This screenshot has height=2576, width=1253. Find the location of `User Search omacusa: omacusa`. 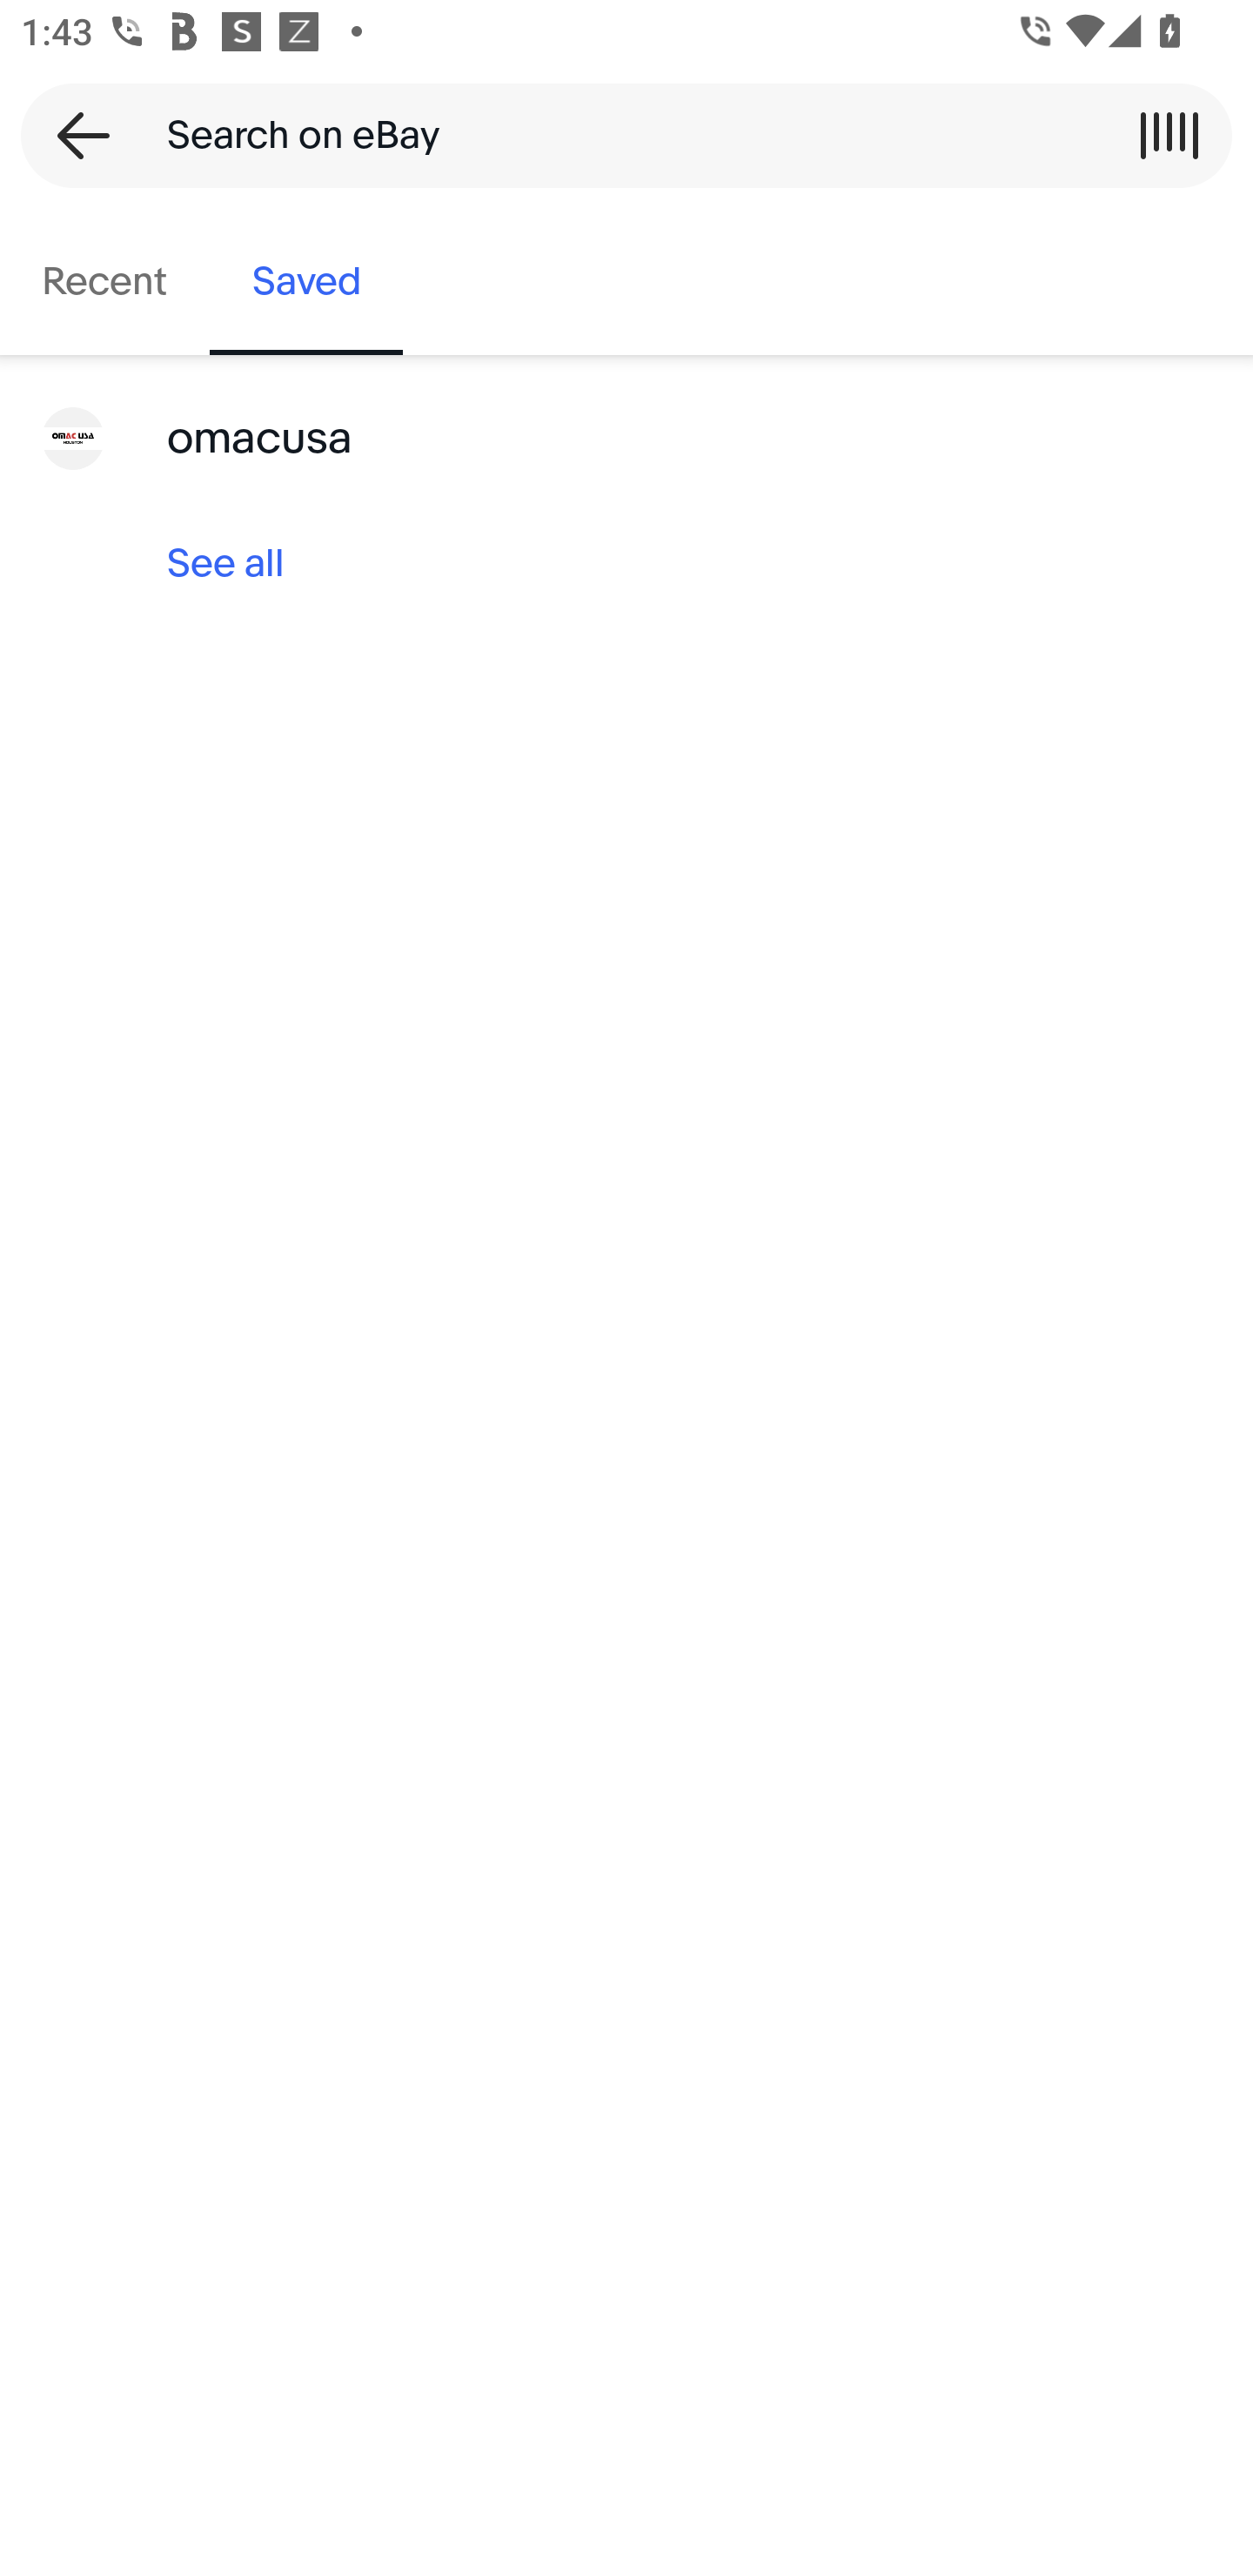

User Search omacusa: omacusa is located at coordinates (626, 439).